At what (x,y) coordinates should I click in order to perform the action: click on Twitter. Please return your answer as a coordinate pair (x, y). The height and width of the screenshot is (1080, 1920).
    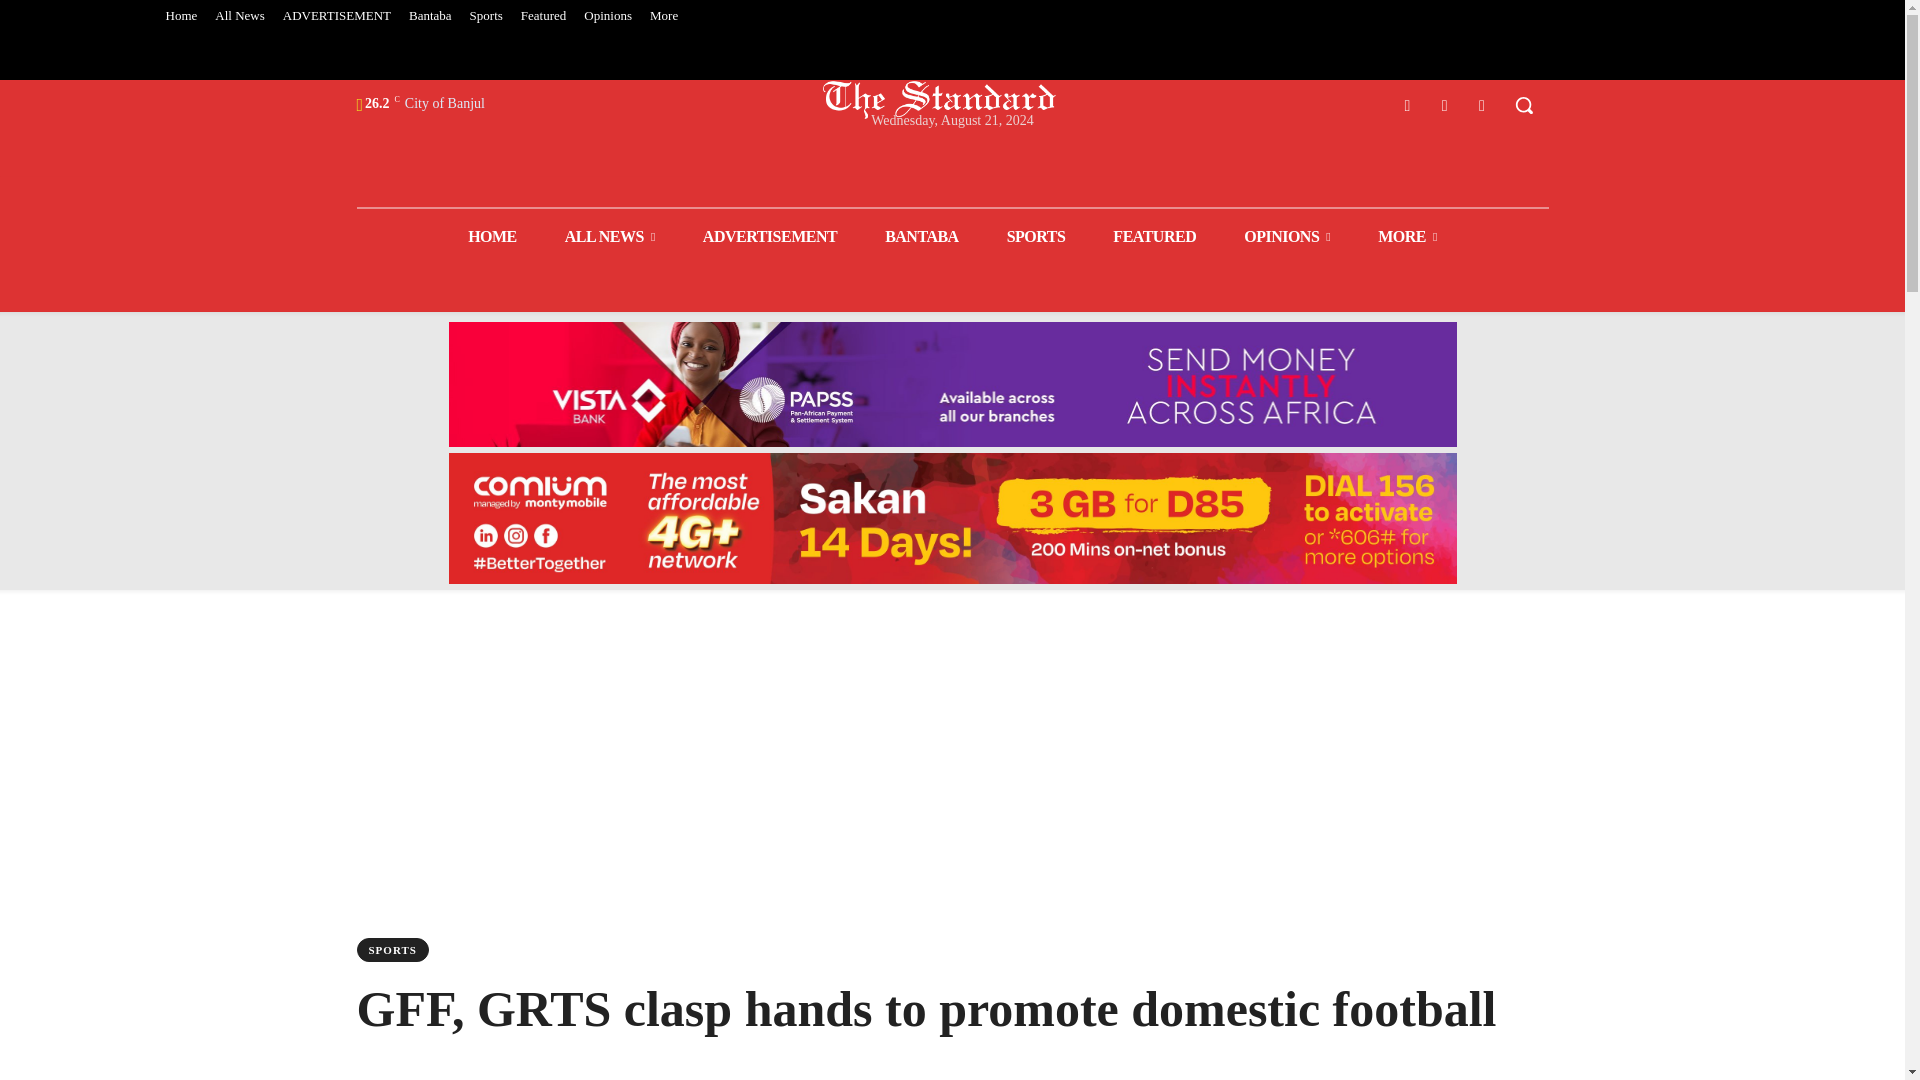
    Looking at the image, I should click on (1444, 104).